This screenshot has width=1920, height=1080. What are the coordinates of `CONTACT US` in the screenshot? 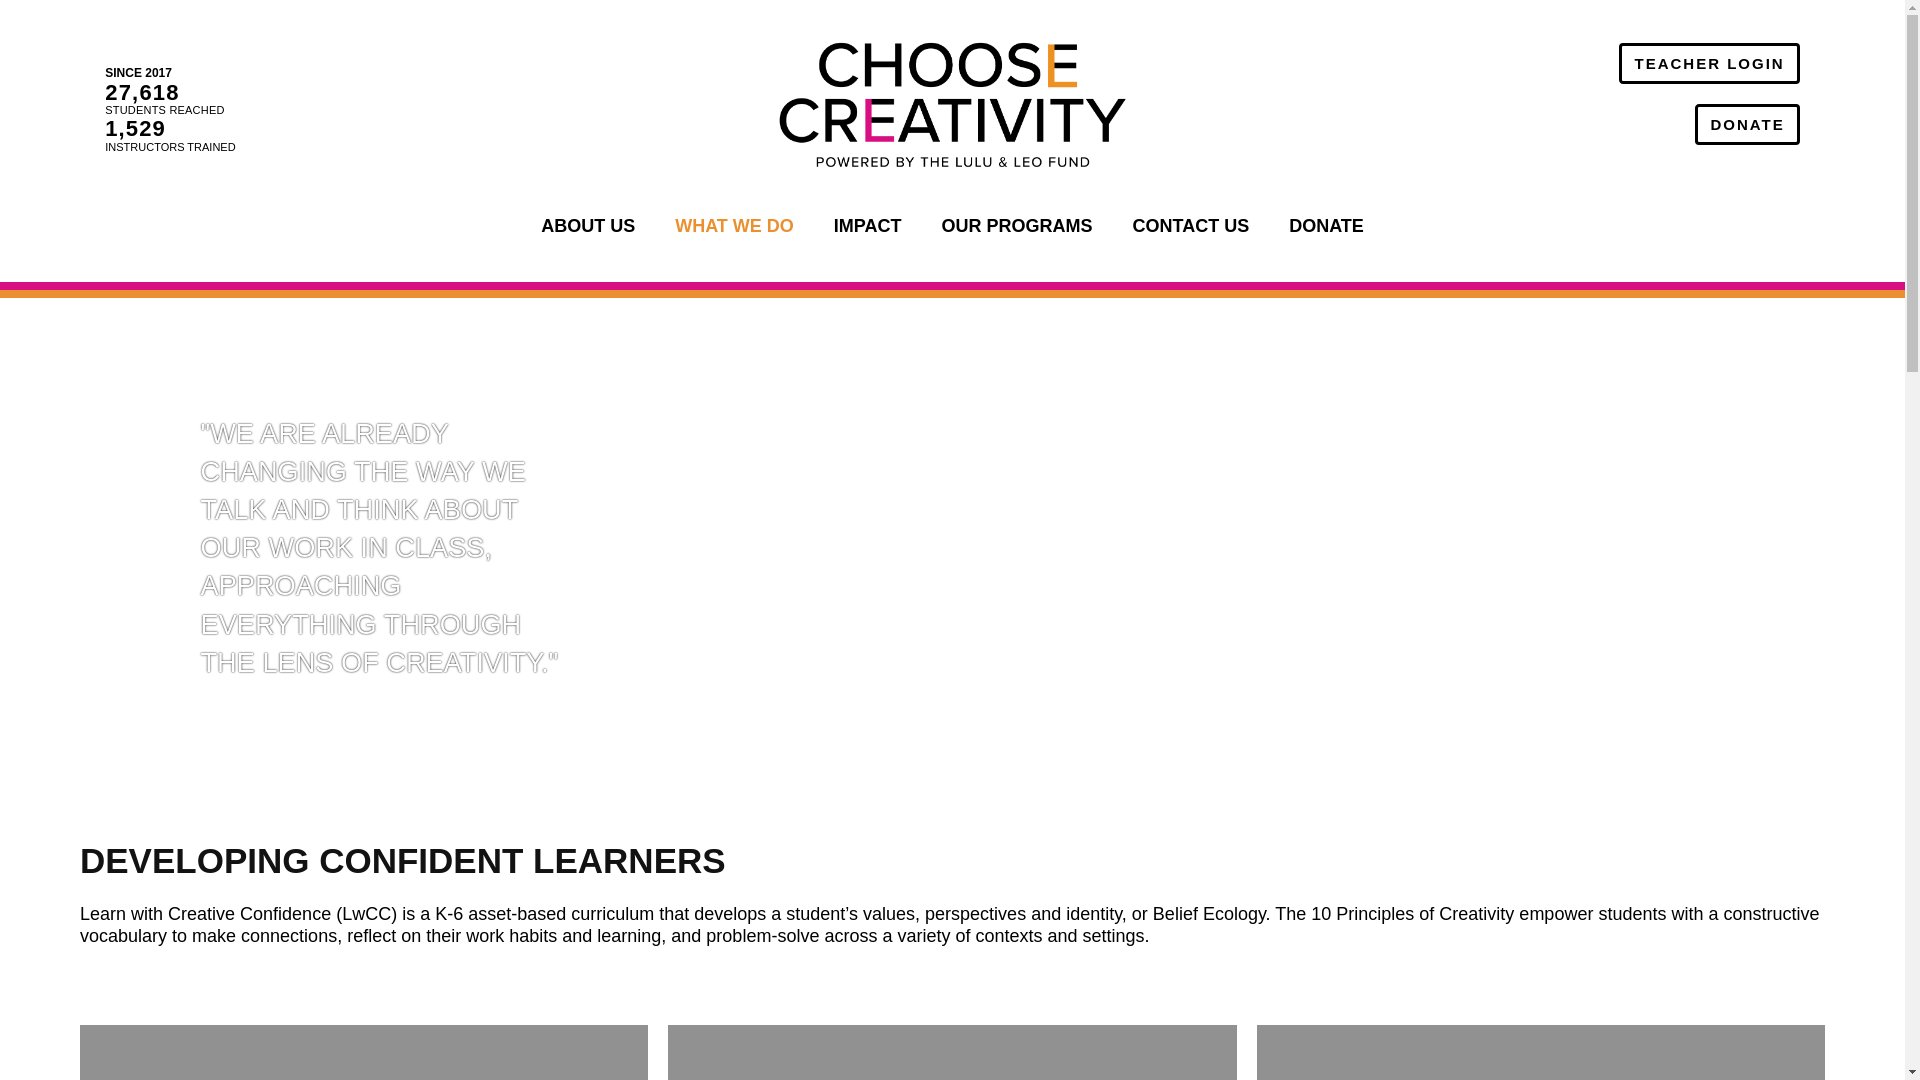 It's located at (1190, 226).